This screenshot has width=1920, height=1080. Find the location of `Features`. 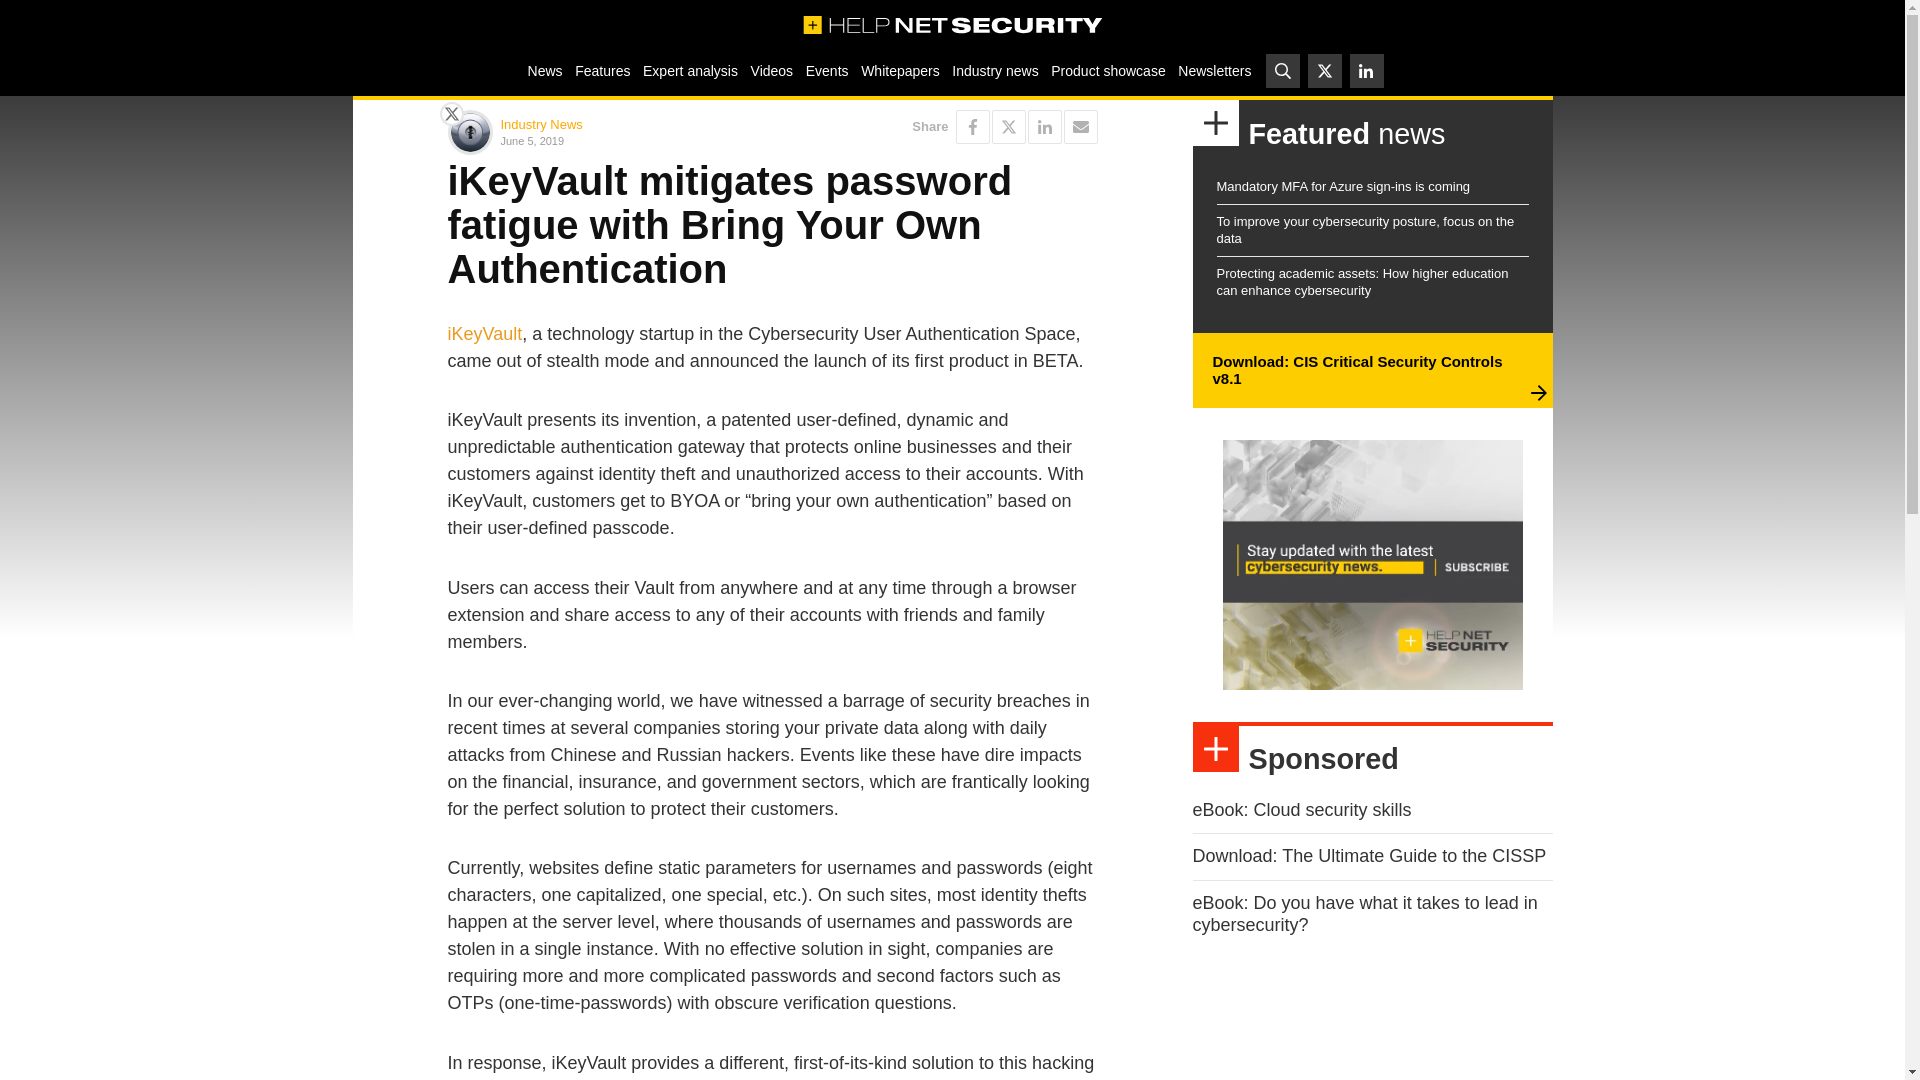

Features is located at coordinates (602, 70).